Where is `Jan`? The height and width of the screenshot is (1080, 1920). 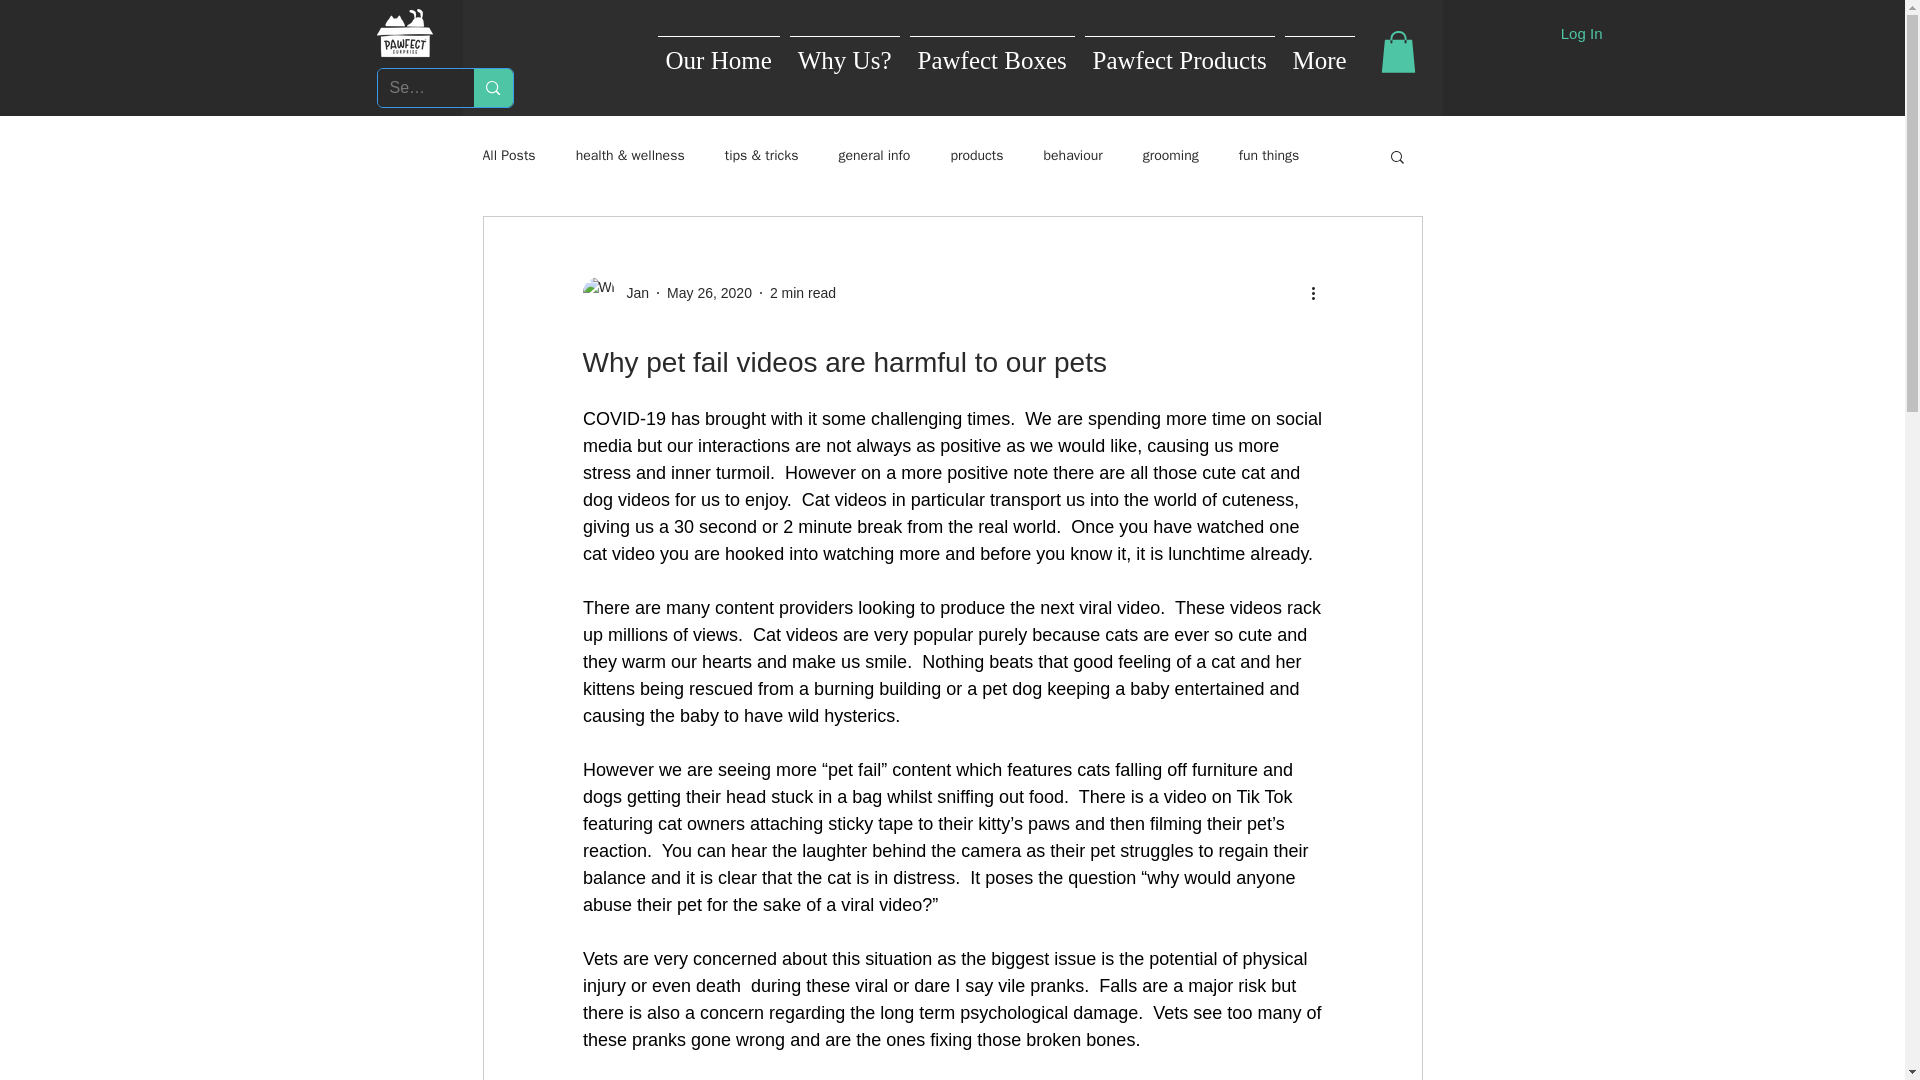 Jan is located at coordinates (631, 292).